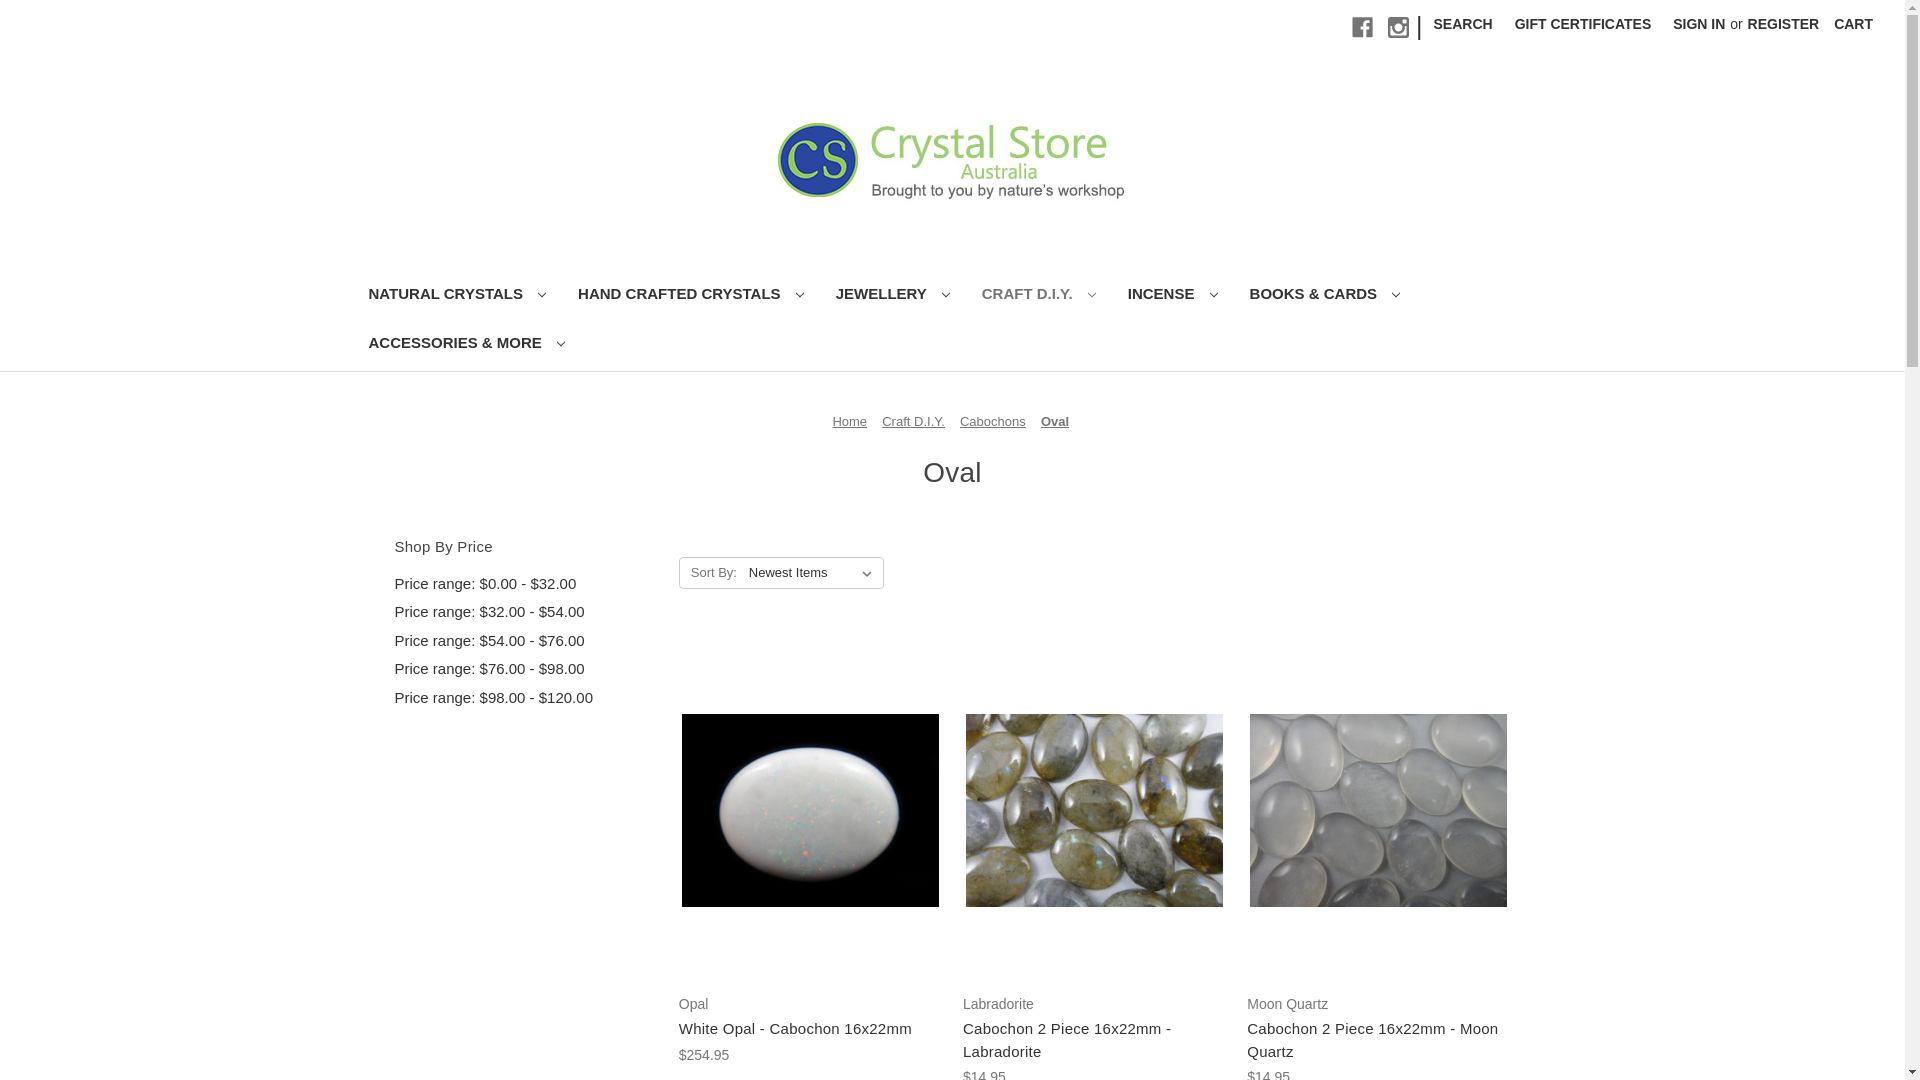 The height and width of the screenshot is (1080, 1920). Describe the element at coordinates (952, 158) in the screenshot. I see `The Crystal Store` at that location.